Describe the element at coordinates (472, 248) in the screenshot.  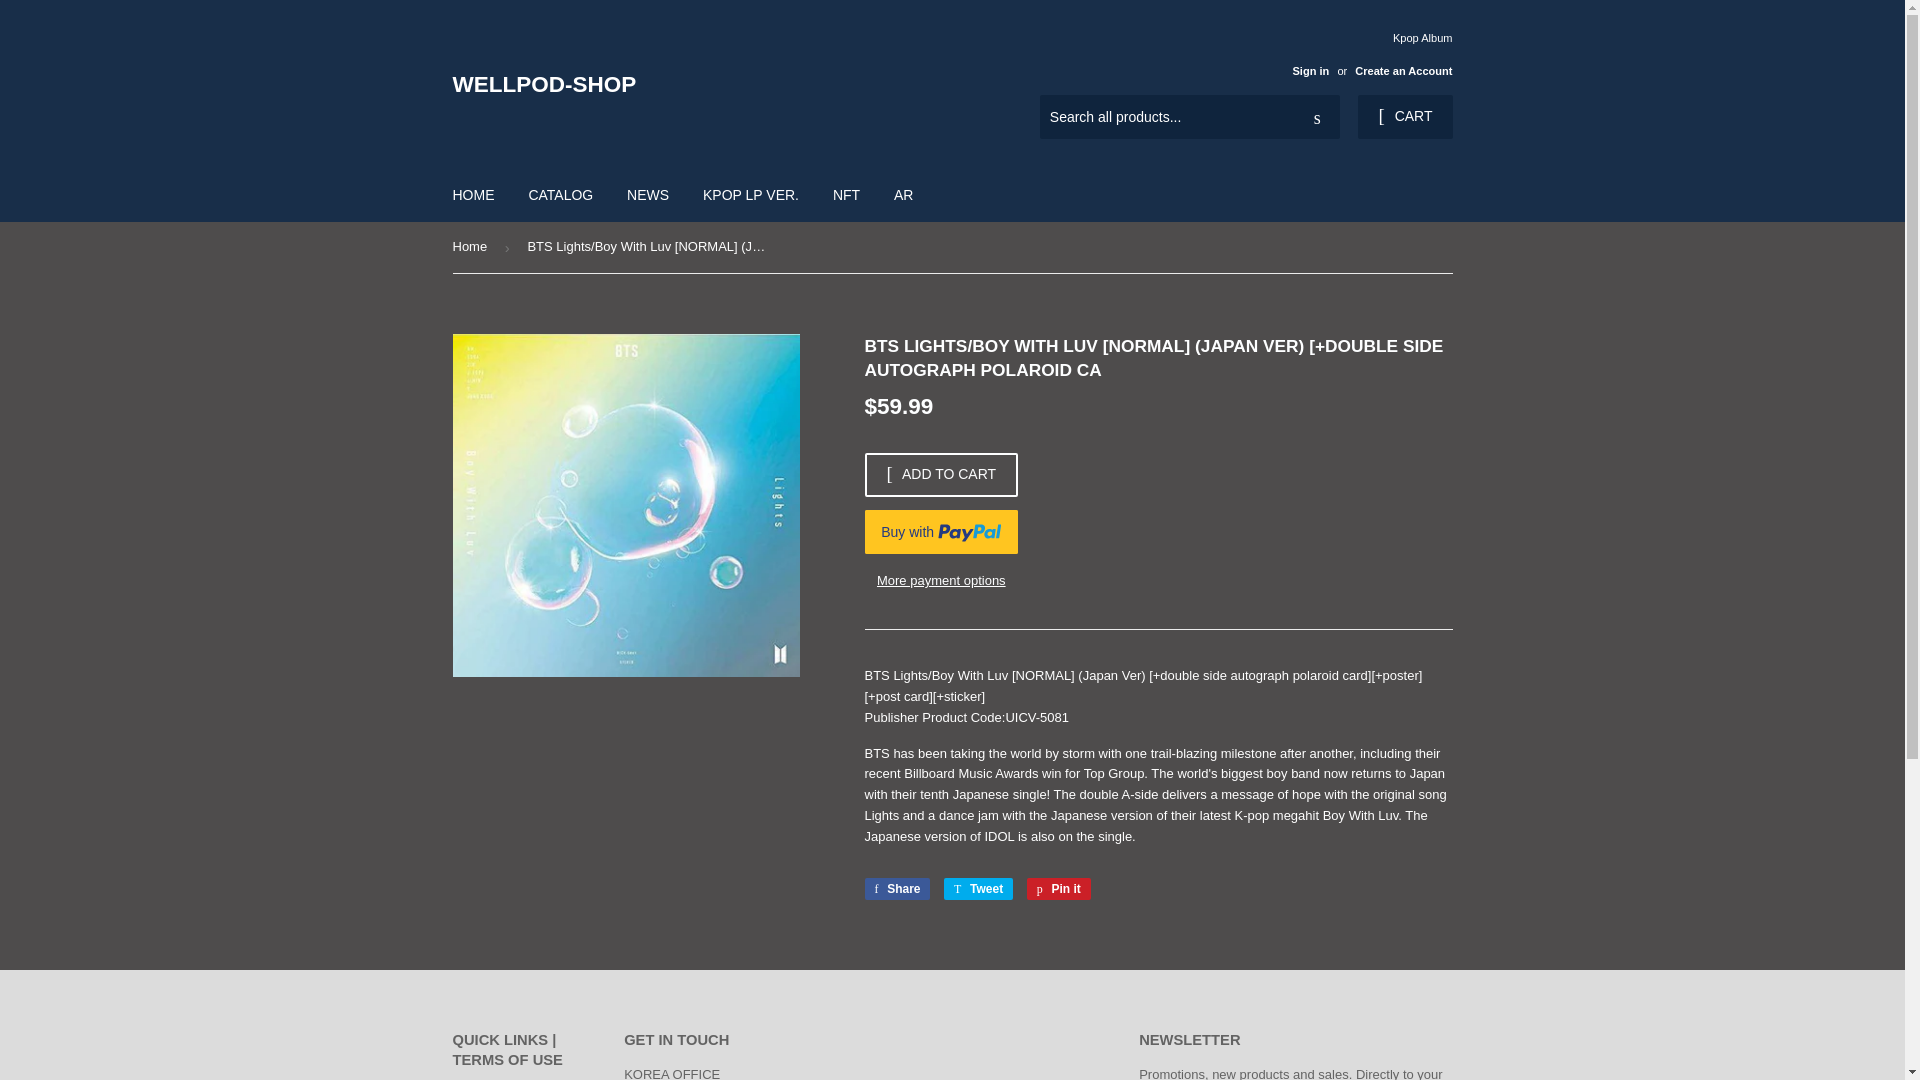
I see `Tweet on Twitter` at that location.